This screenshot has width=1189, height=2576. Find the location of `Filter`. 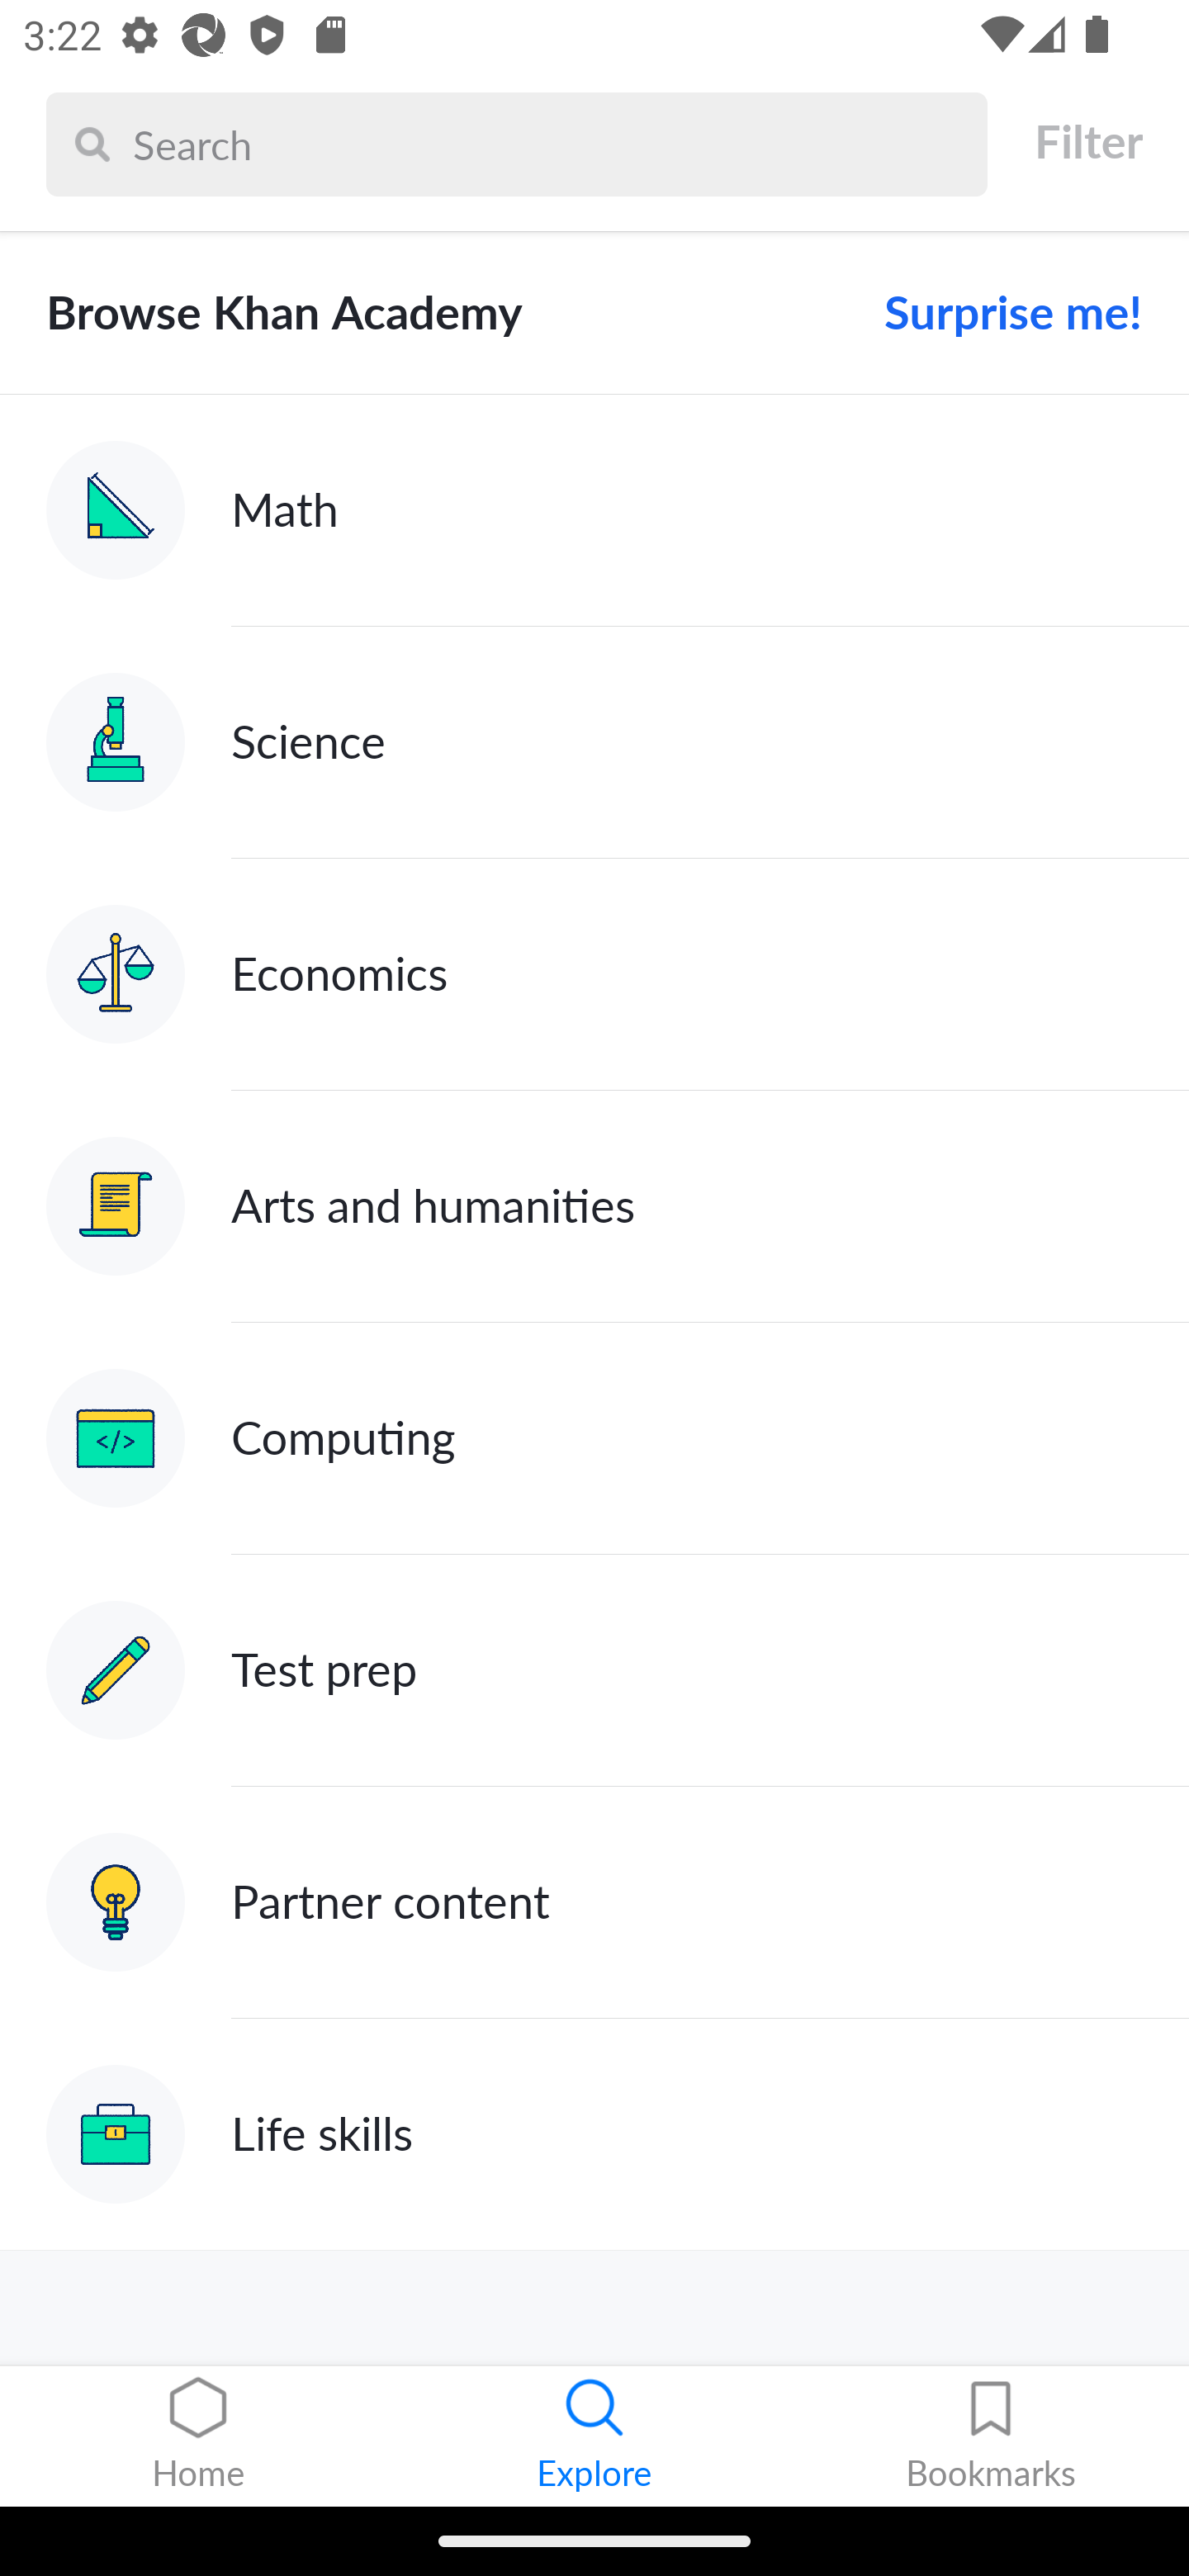

Filter is located at coordinates (1087, 141).